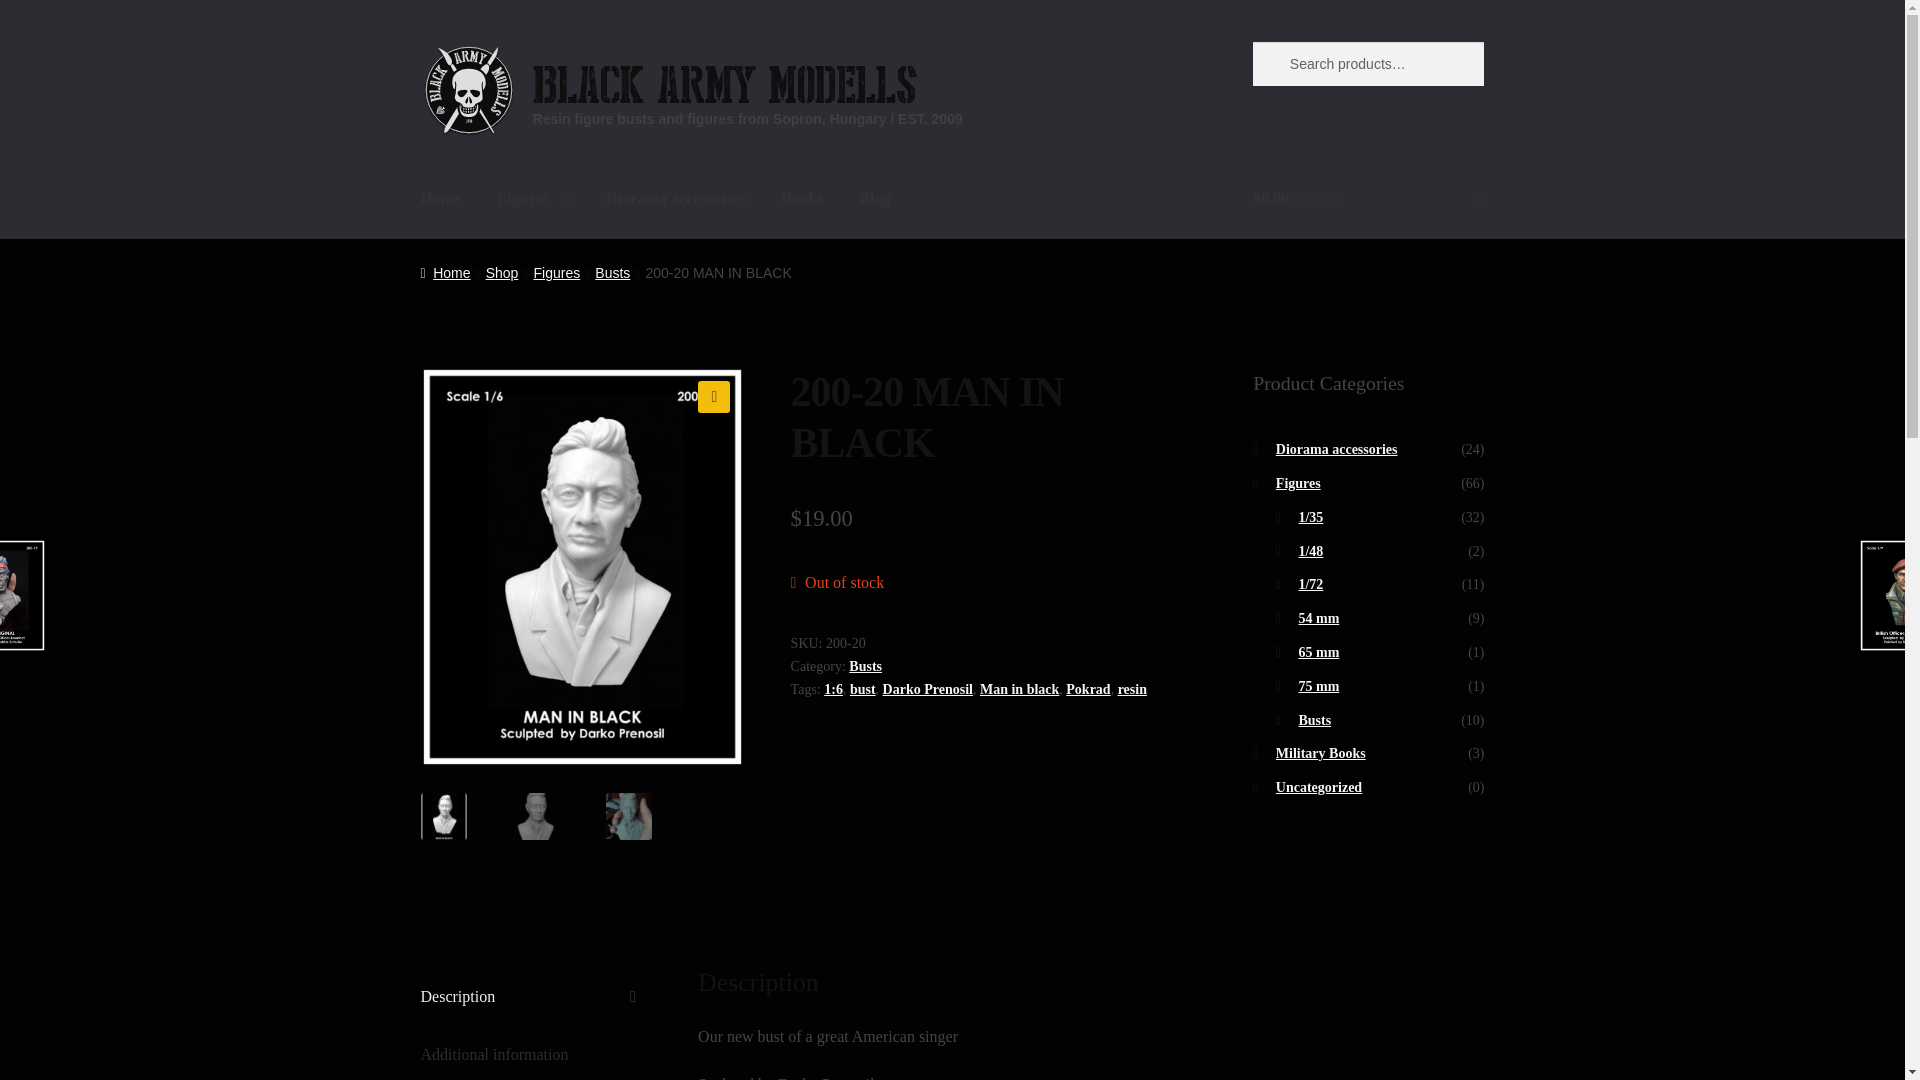 The image size is (1920, 1080). I want to click on Books, so click(803, 199).